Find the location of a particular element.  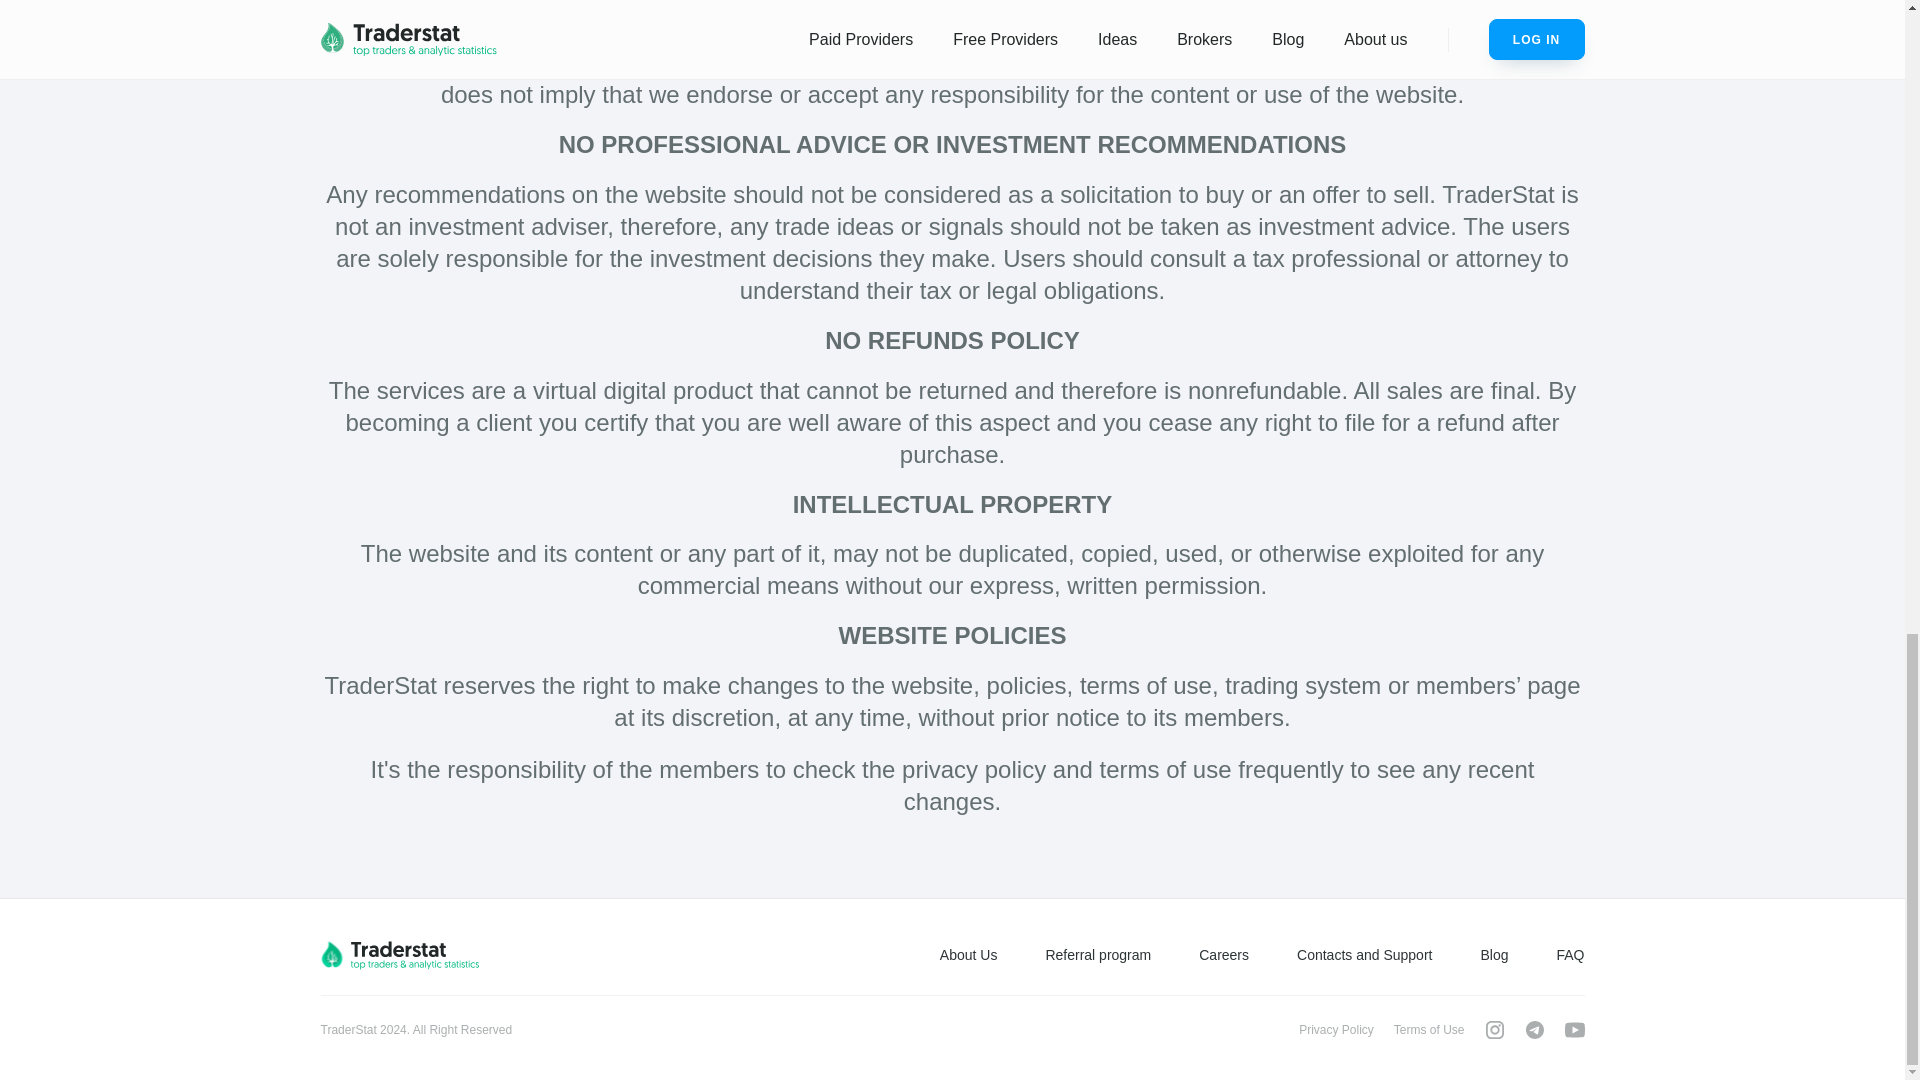

Contacts and Support is located at coordinates (1364, 955).